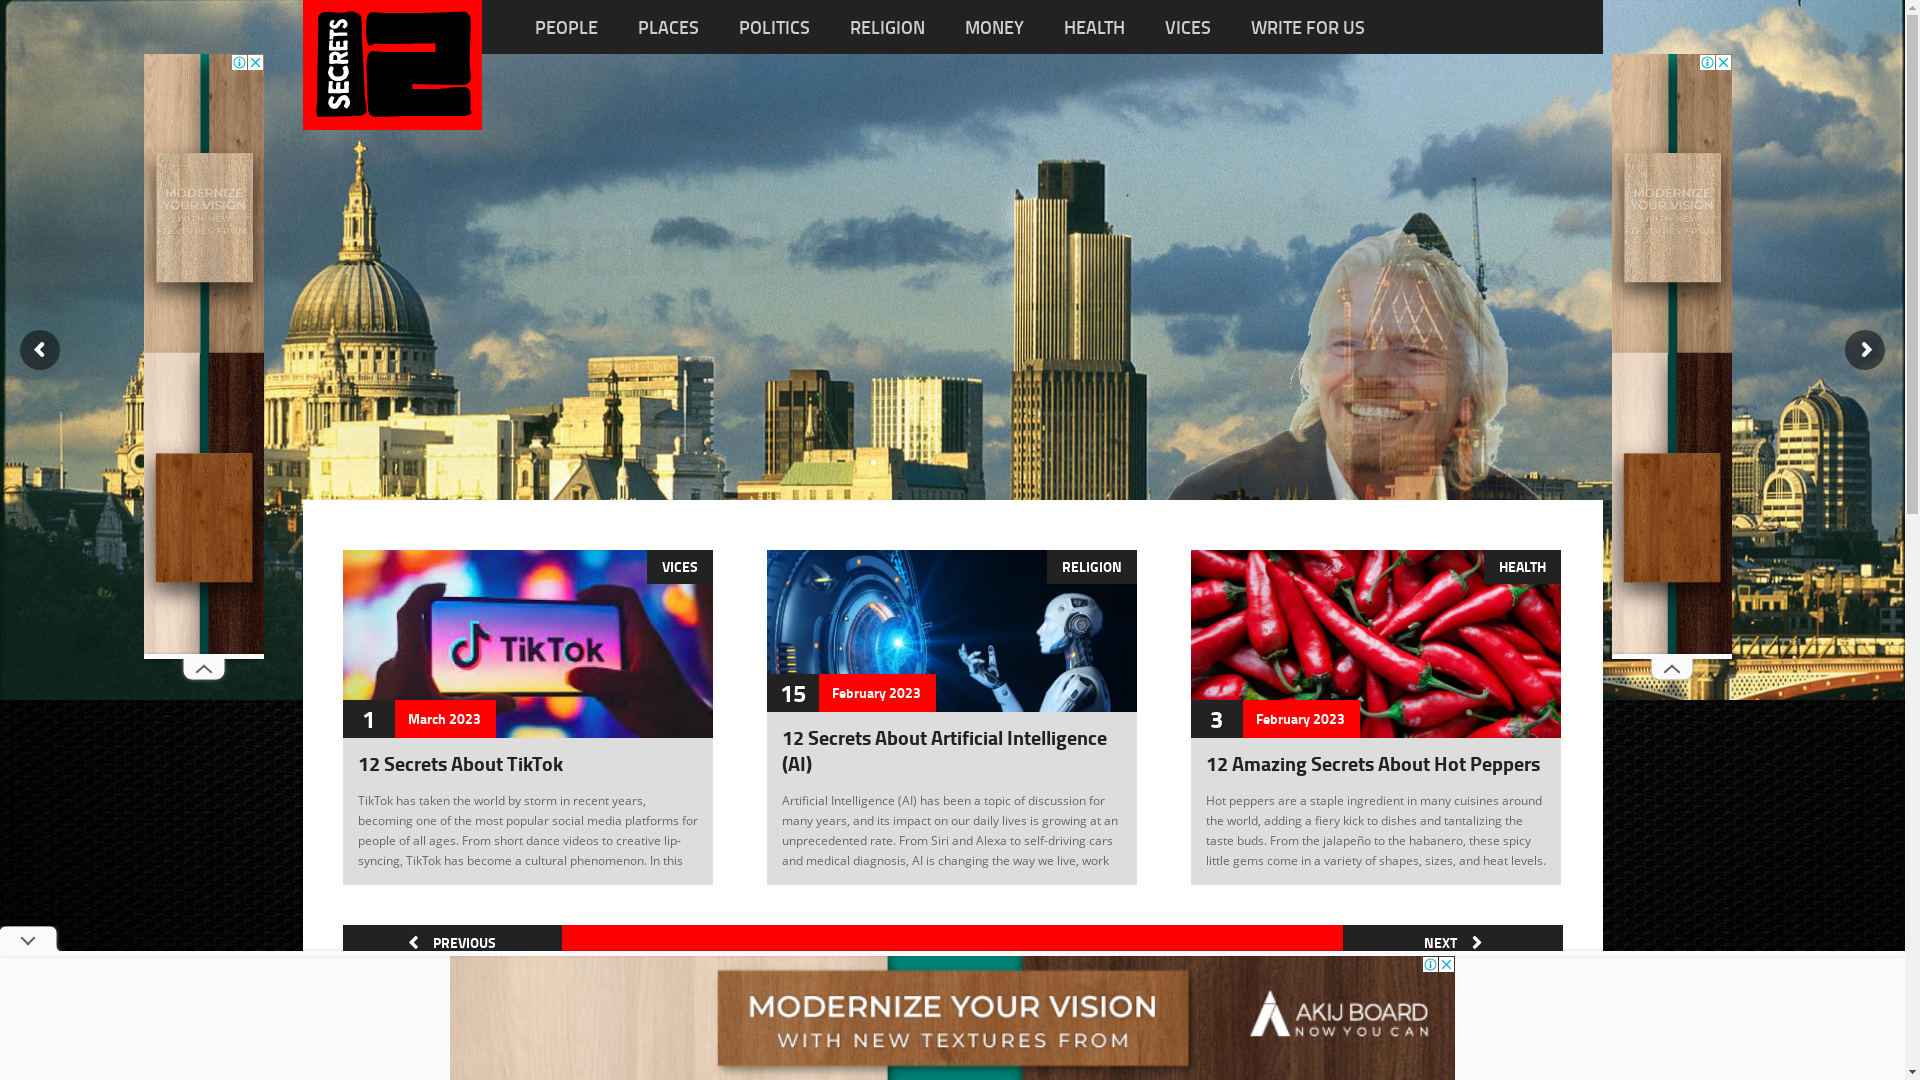  I want to click on WRITE FOR US, so click(1308, 27).